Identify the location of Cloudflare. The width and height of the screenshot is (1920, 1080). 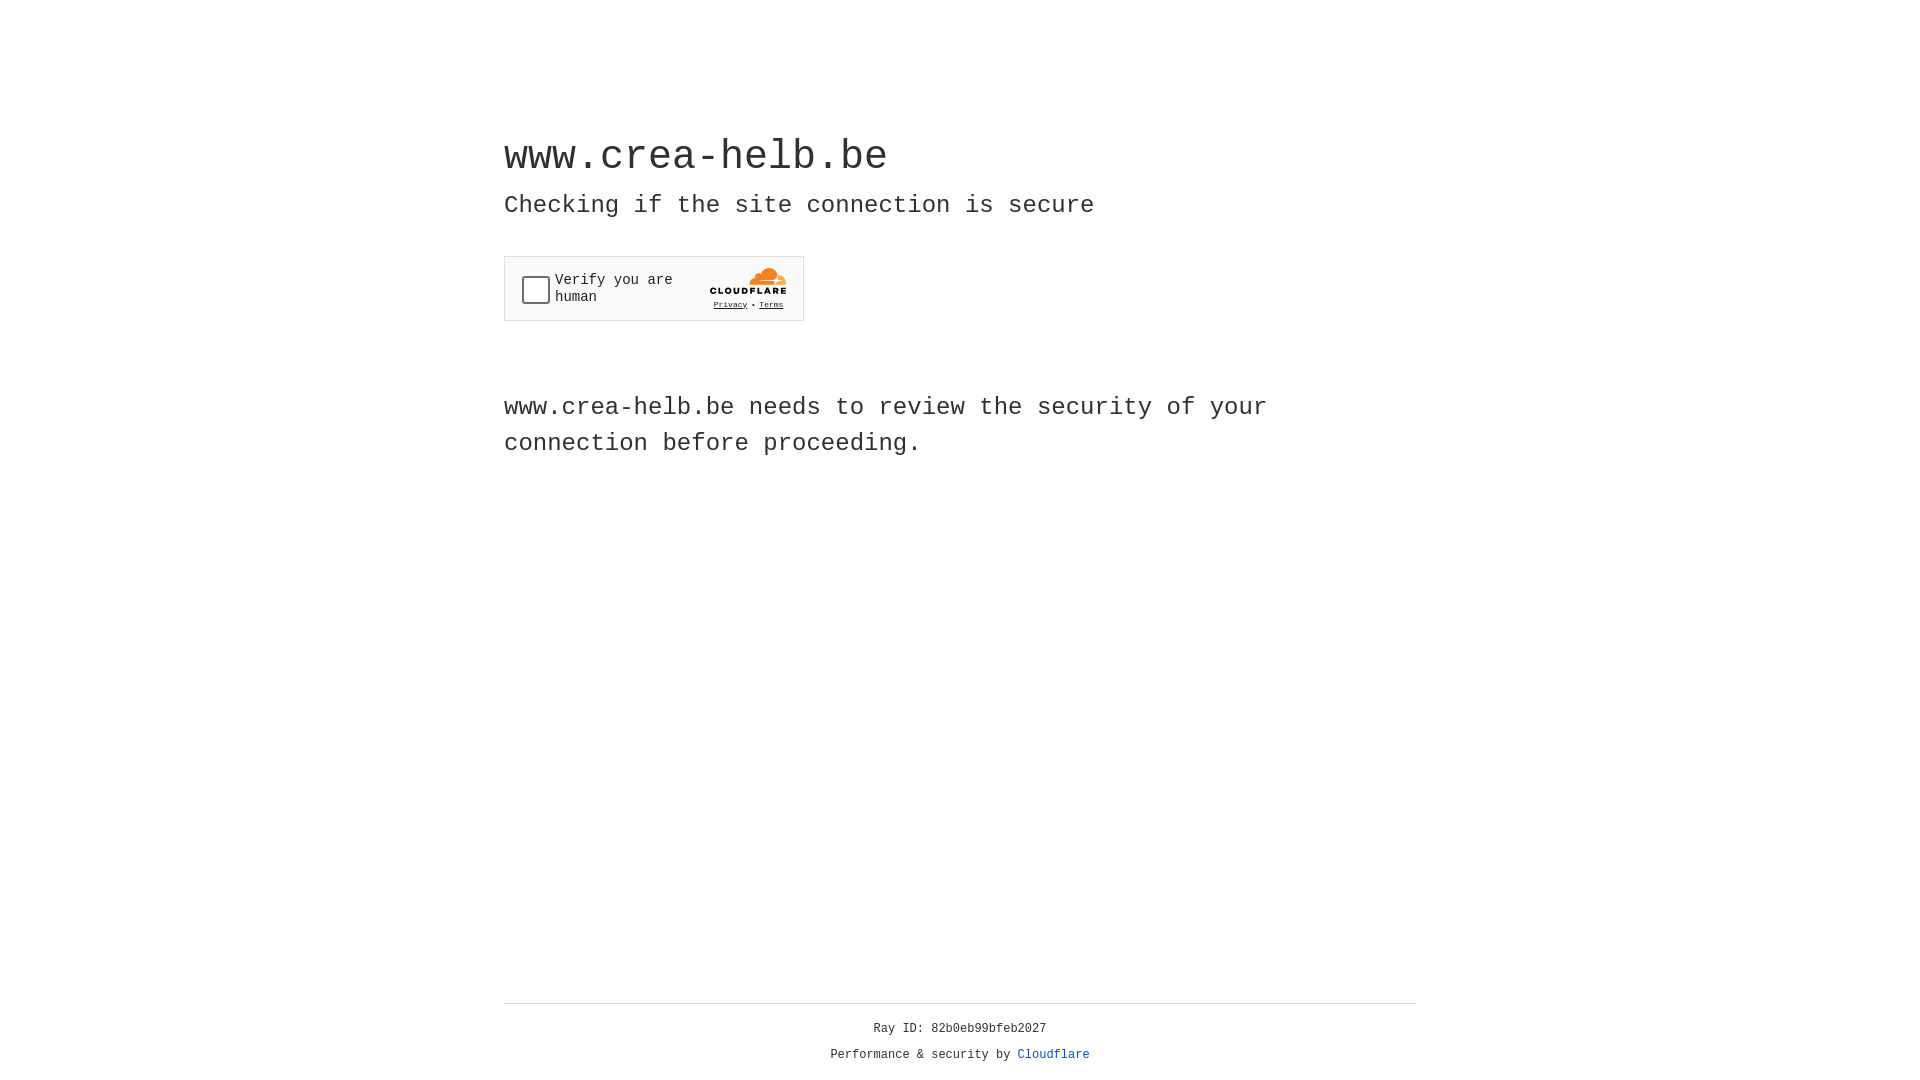
(1054, 1055).